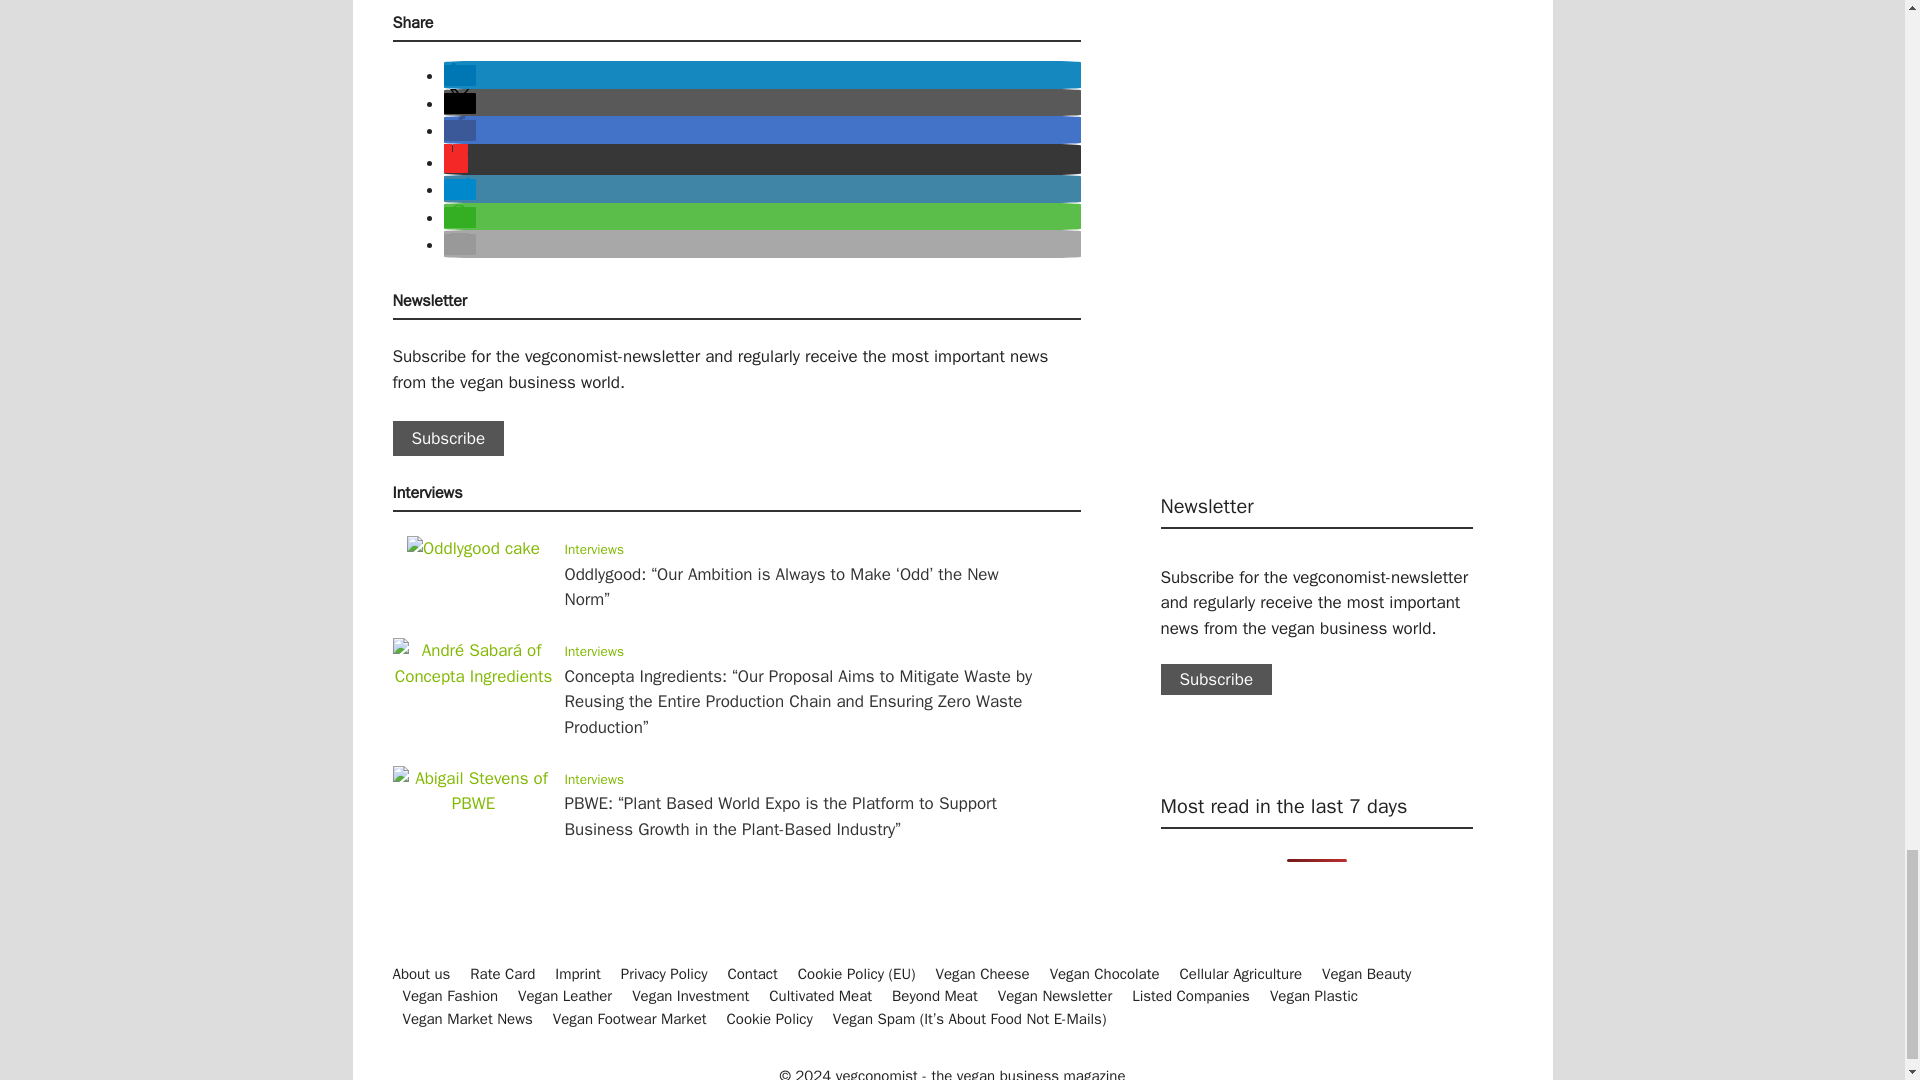 Image resolution: width=1920 pixels, height=1080 pixels. What do you see at coordinates (460, 217) in the screenshot?
I see `Share on Whatsapp` at bounding box center [460, 217].